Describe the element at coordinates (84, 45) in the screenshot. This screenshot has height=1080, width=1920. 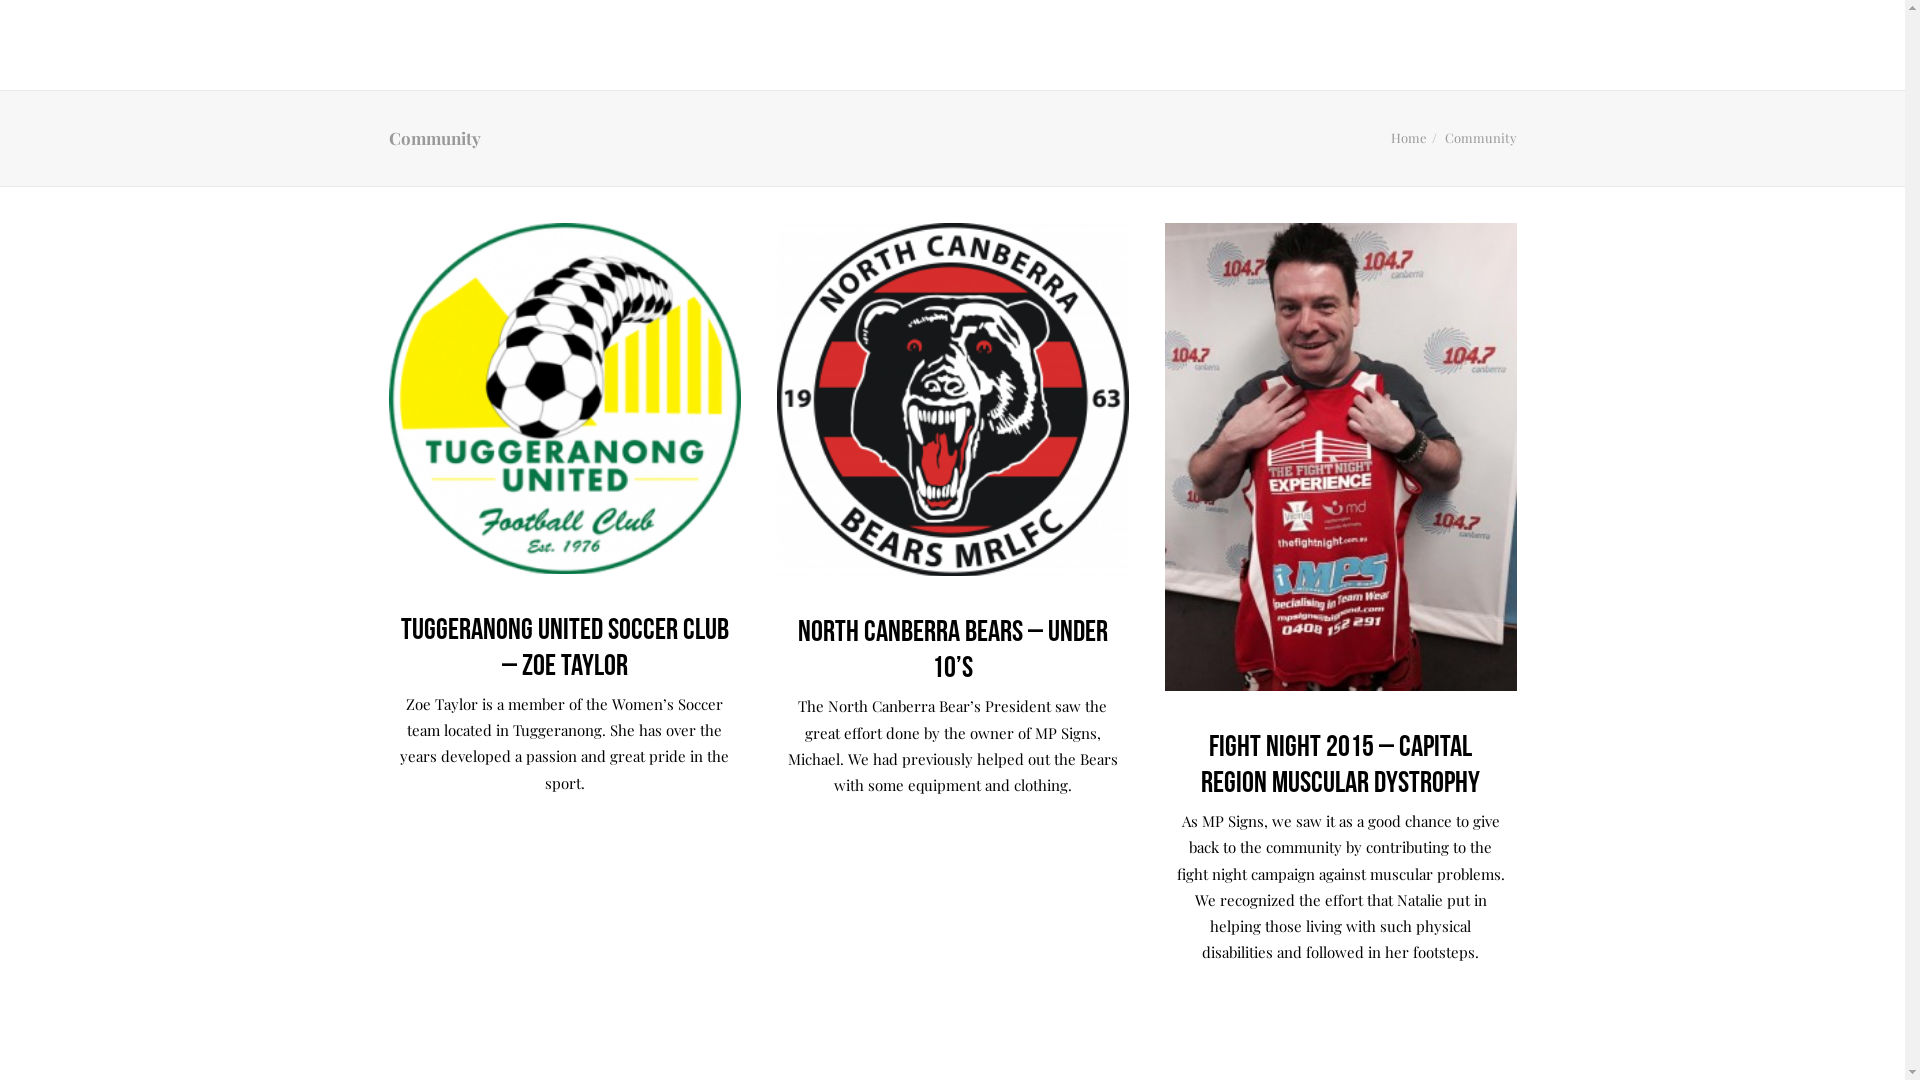
I see `MP Signs` at that location.